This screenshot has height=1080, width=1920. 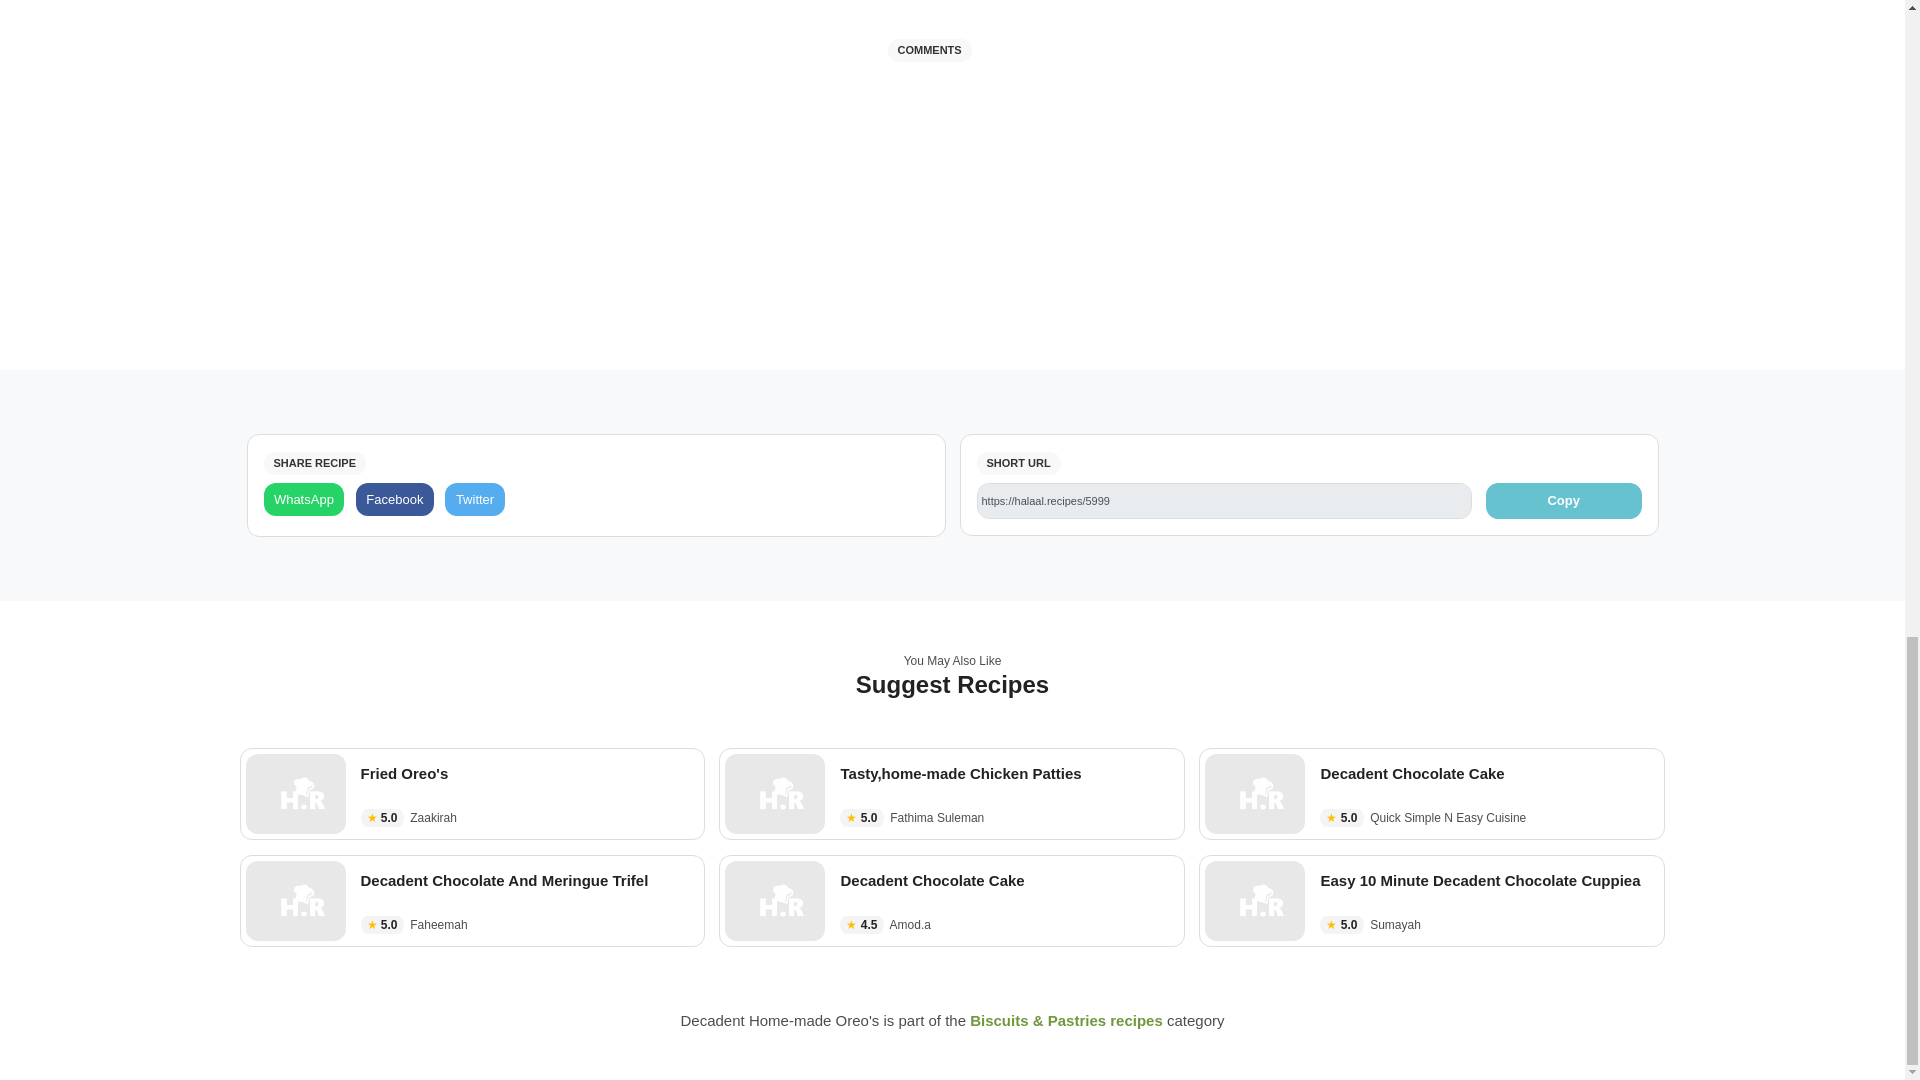 What do you see at coordinates (474, 499) in the screenshot?
I see `Twitter` at bounding box center [474, 499].